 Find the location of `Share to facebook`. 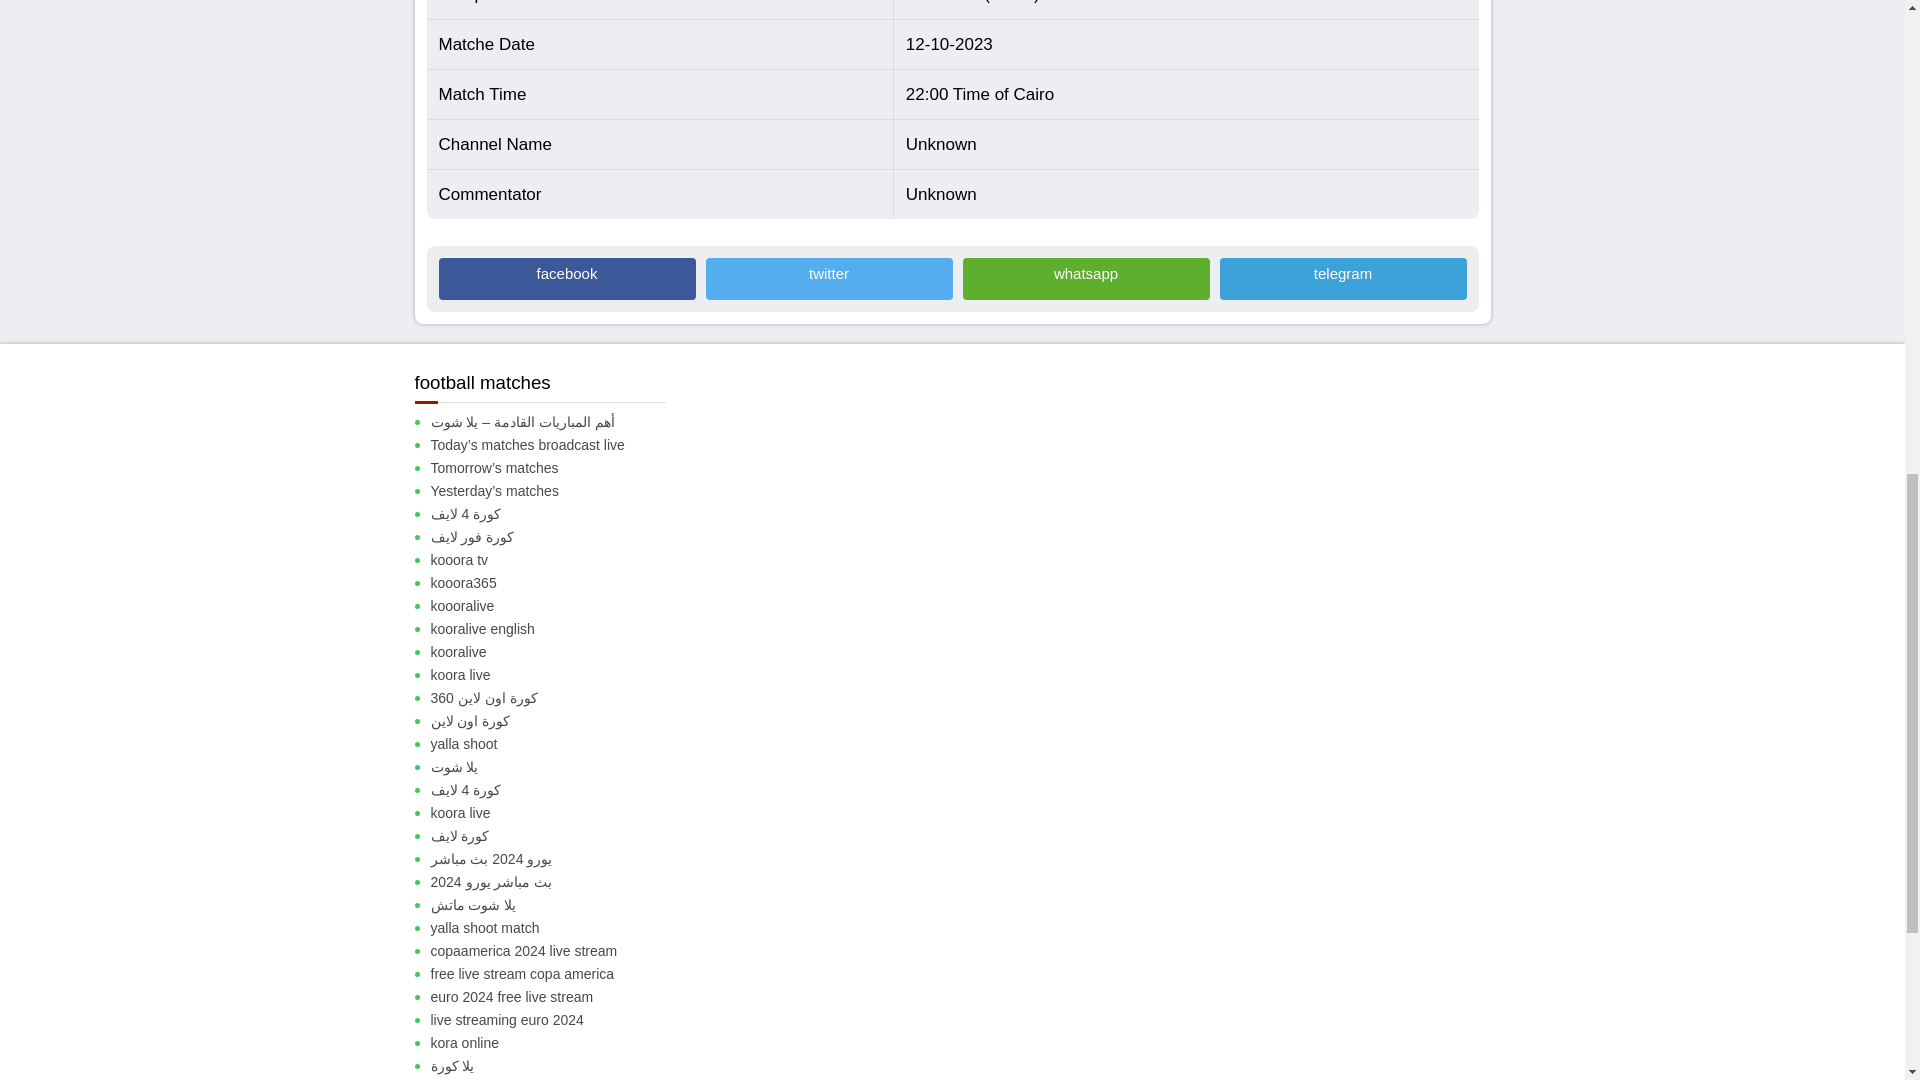

Share to facebook is located at coordinates (566, 279).